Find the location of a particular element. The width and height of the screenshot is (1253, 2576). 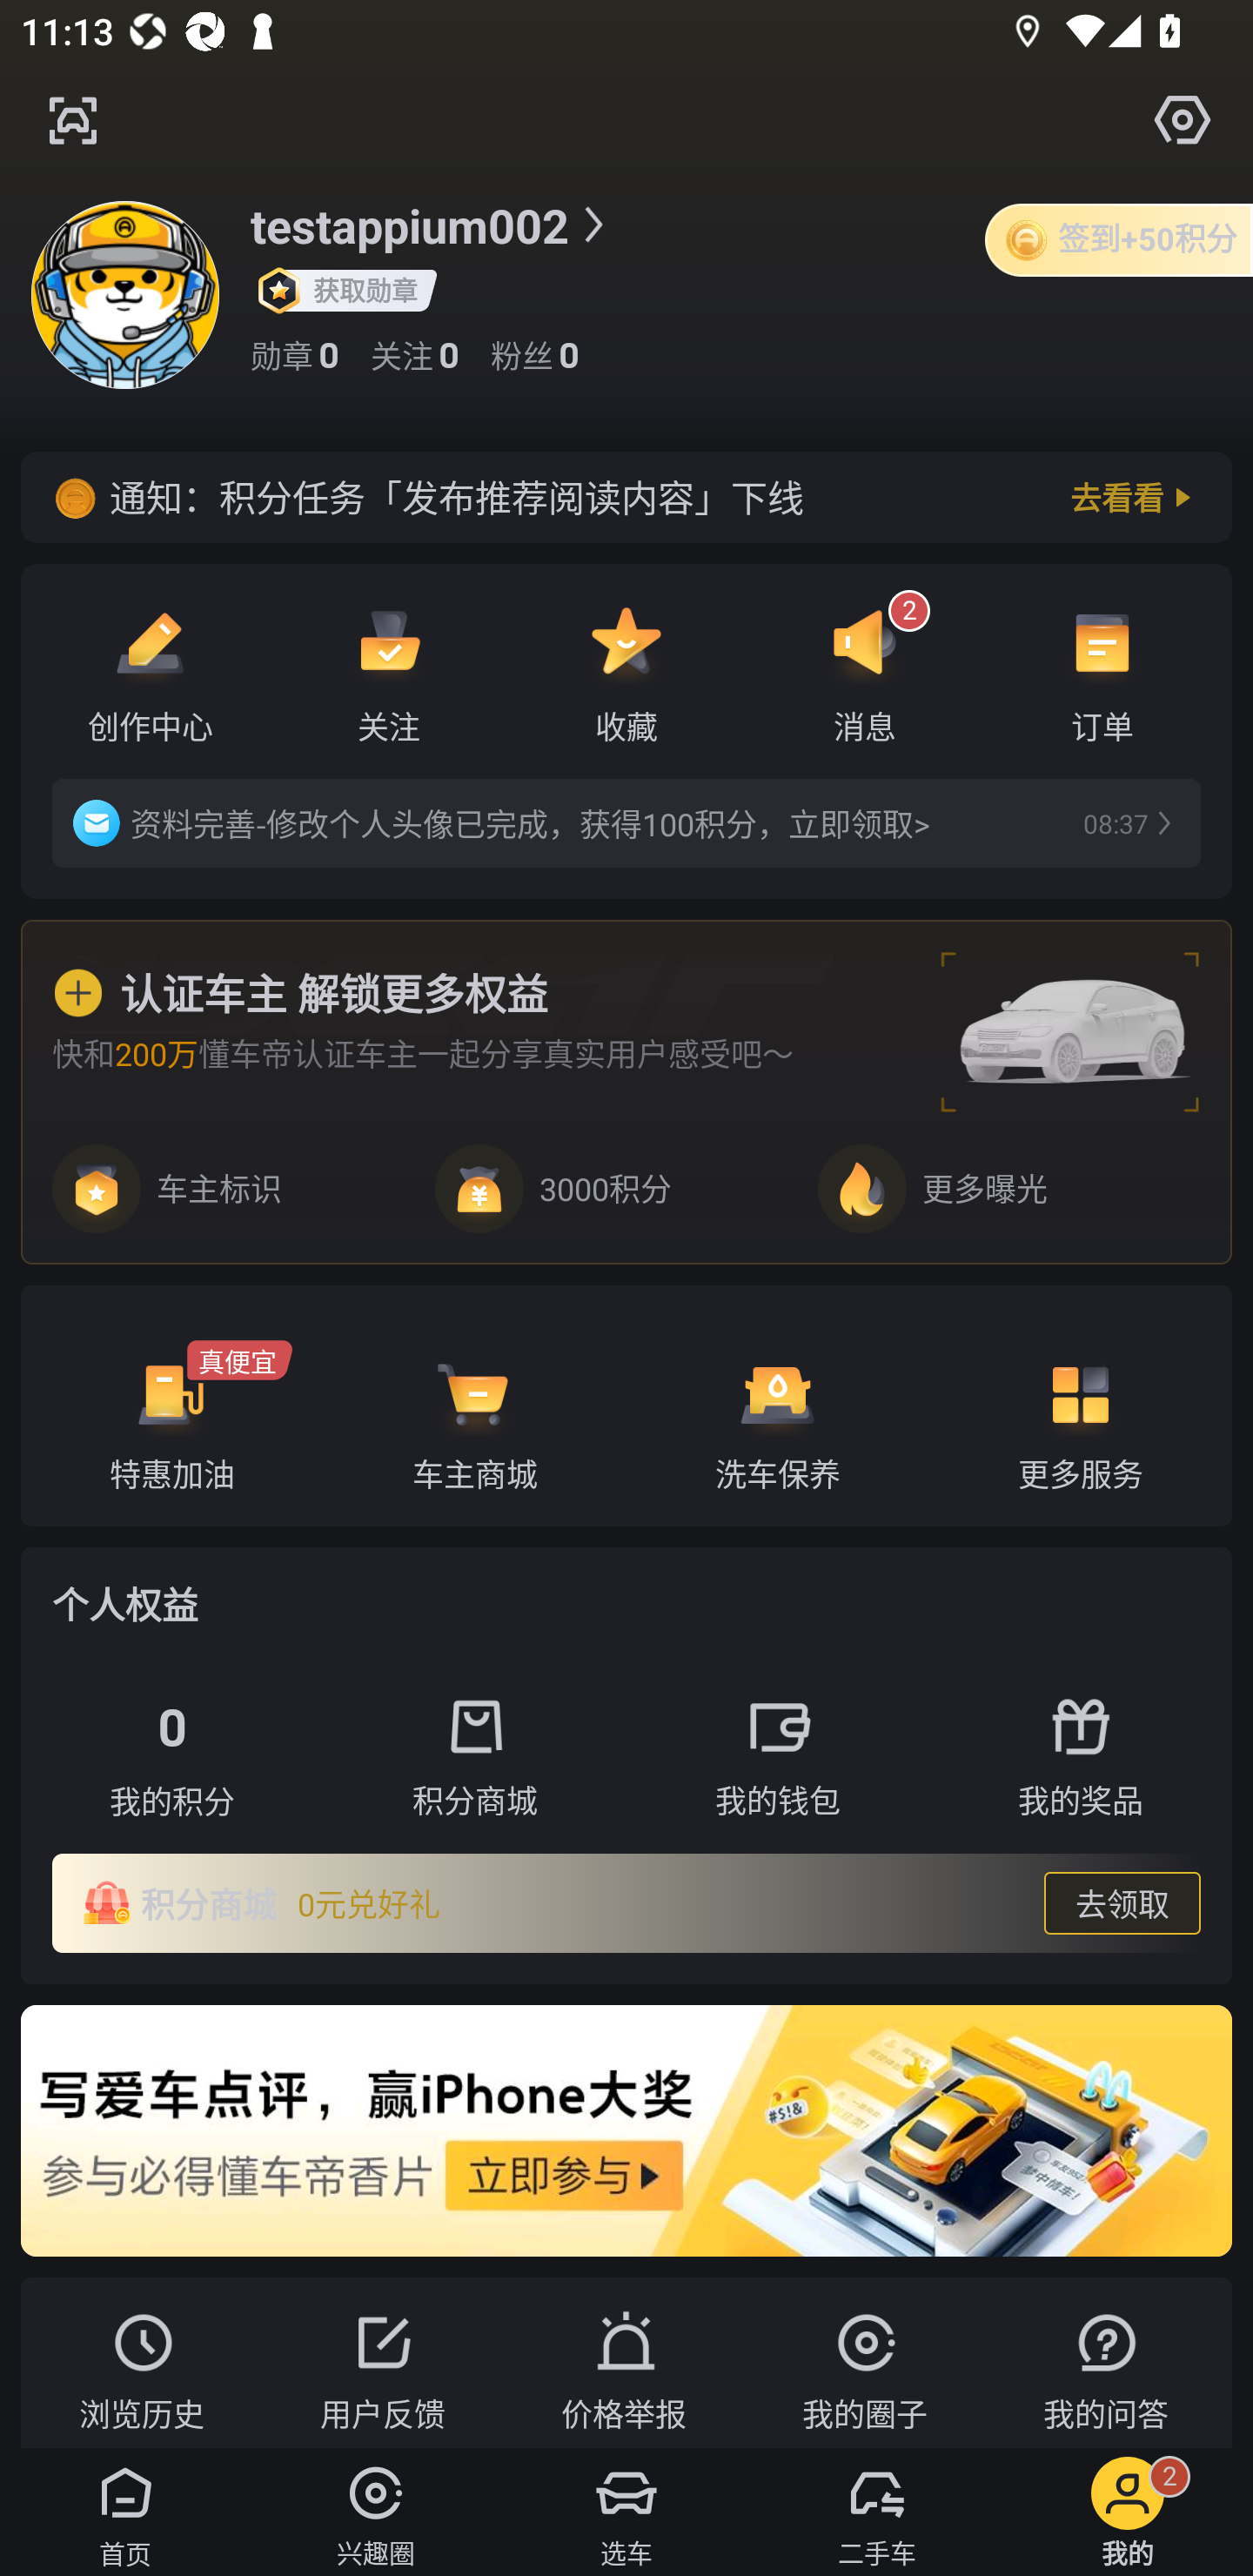

 兴趣圈 is located at coordinates (376, 2512).